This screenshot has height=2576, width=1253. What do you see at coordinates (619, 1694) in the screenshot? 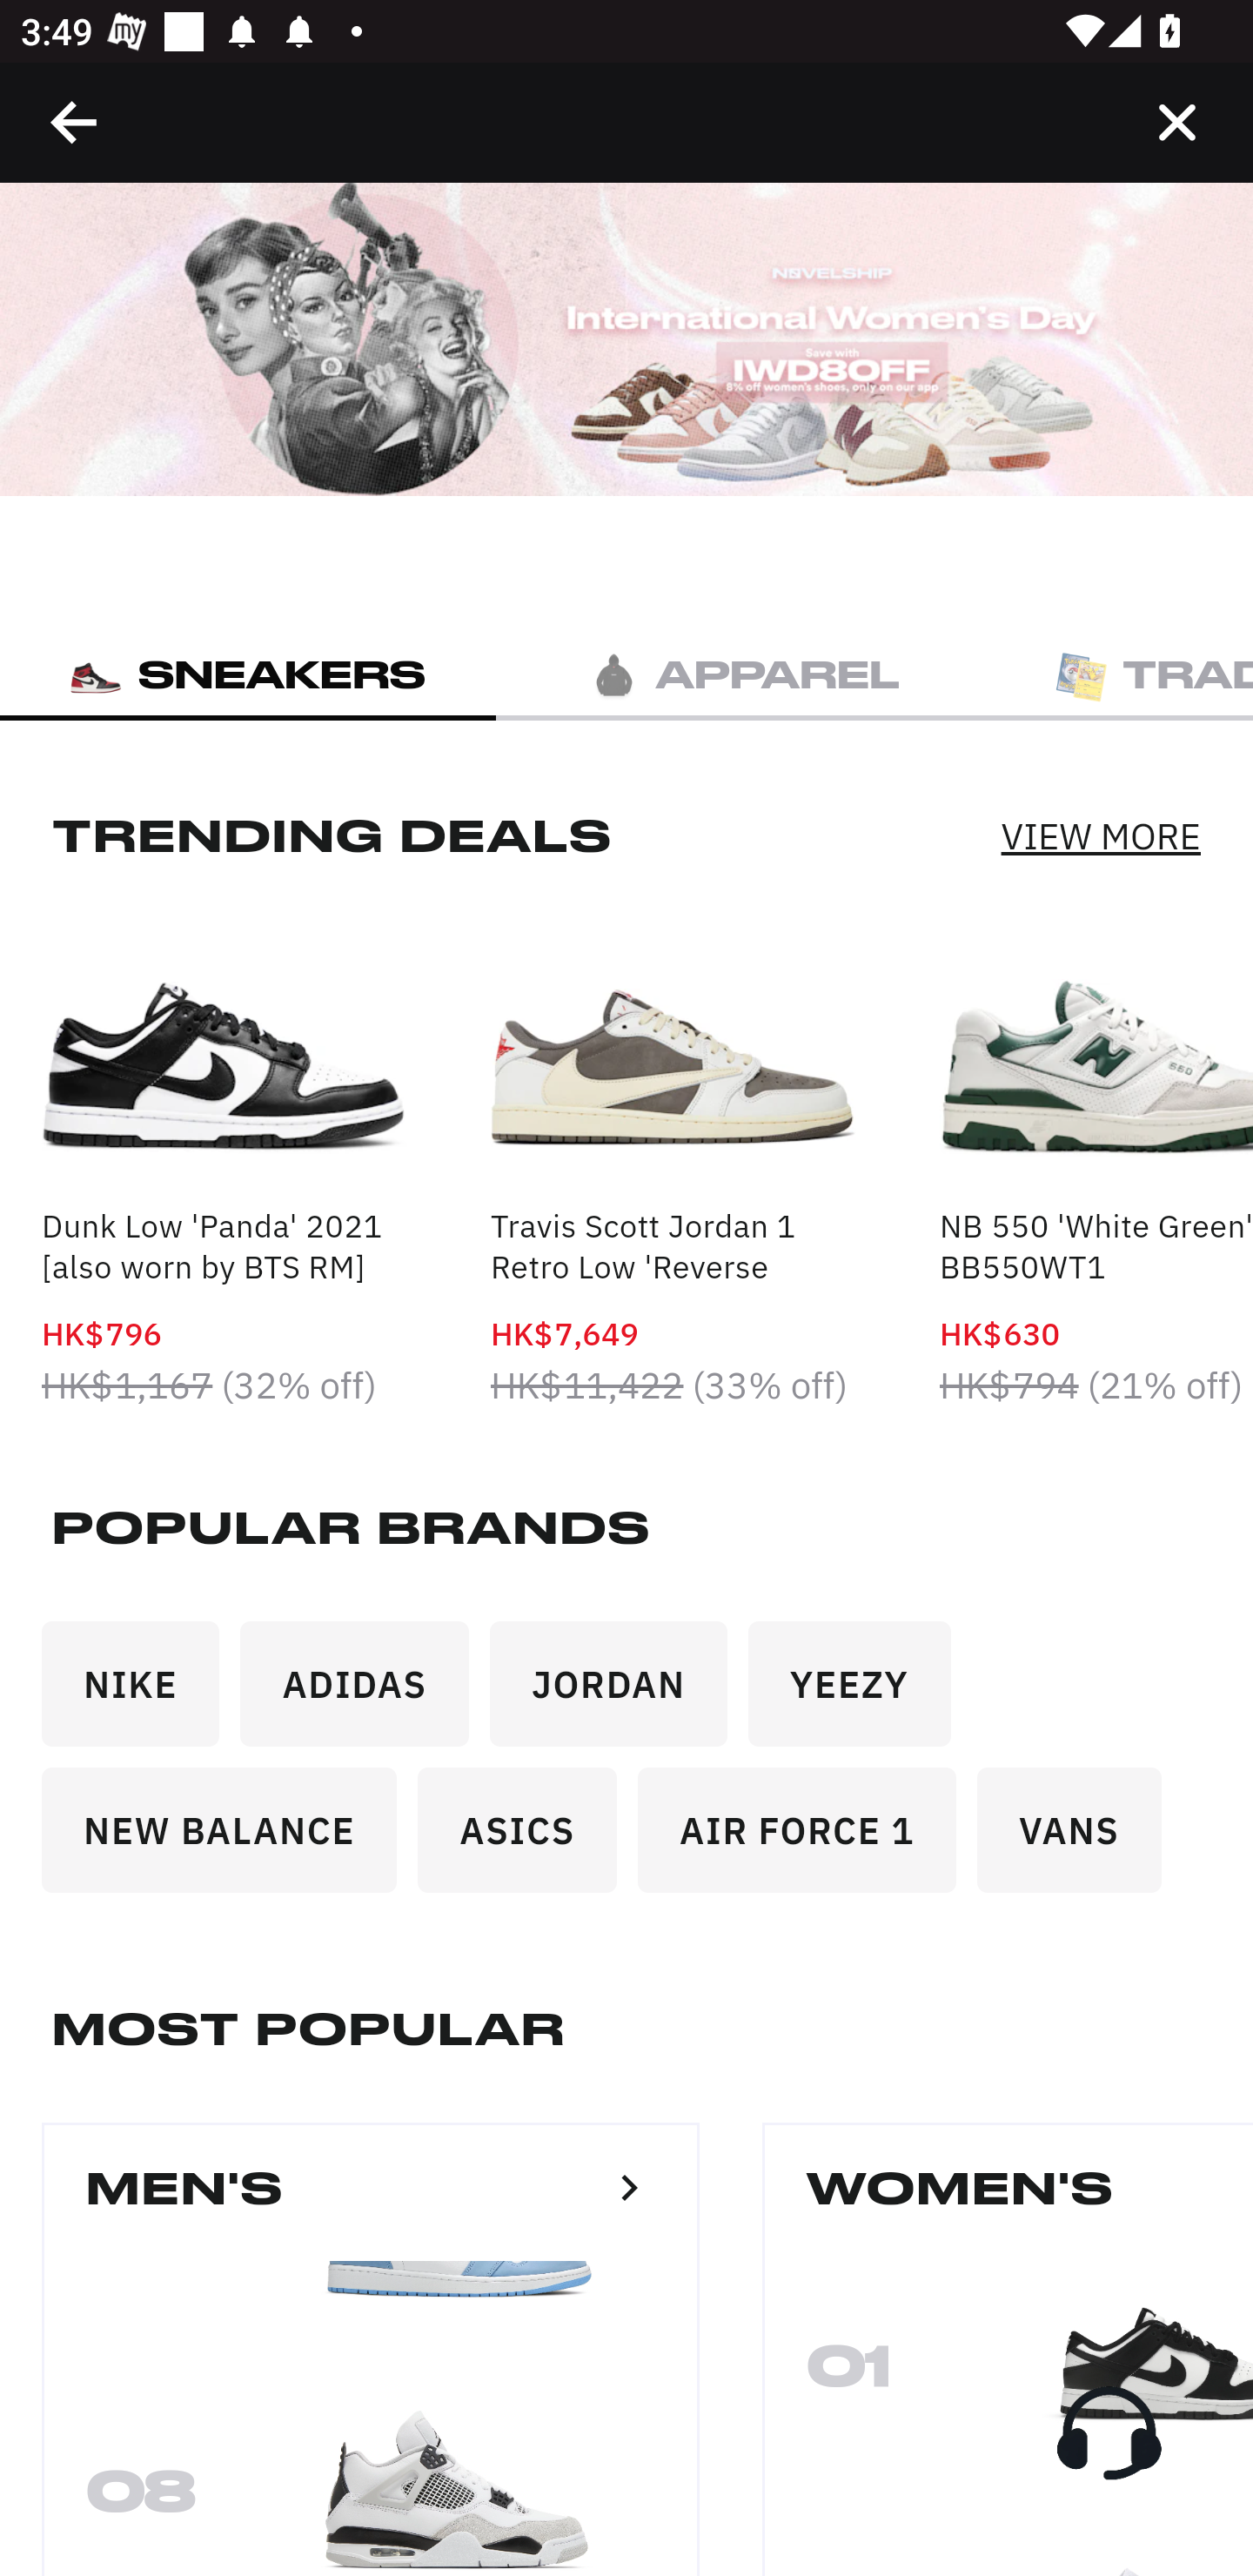
I see `JORDAN` at bounding box center [619, 1694].